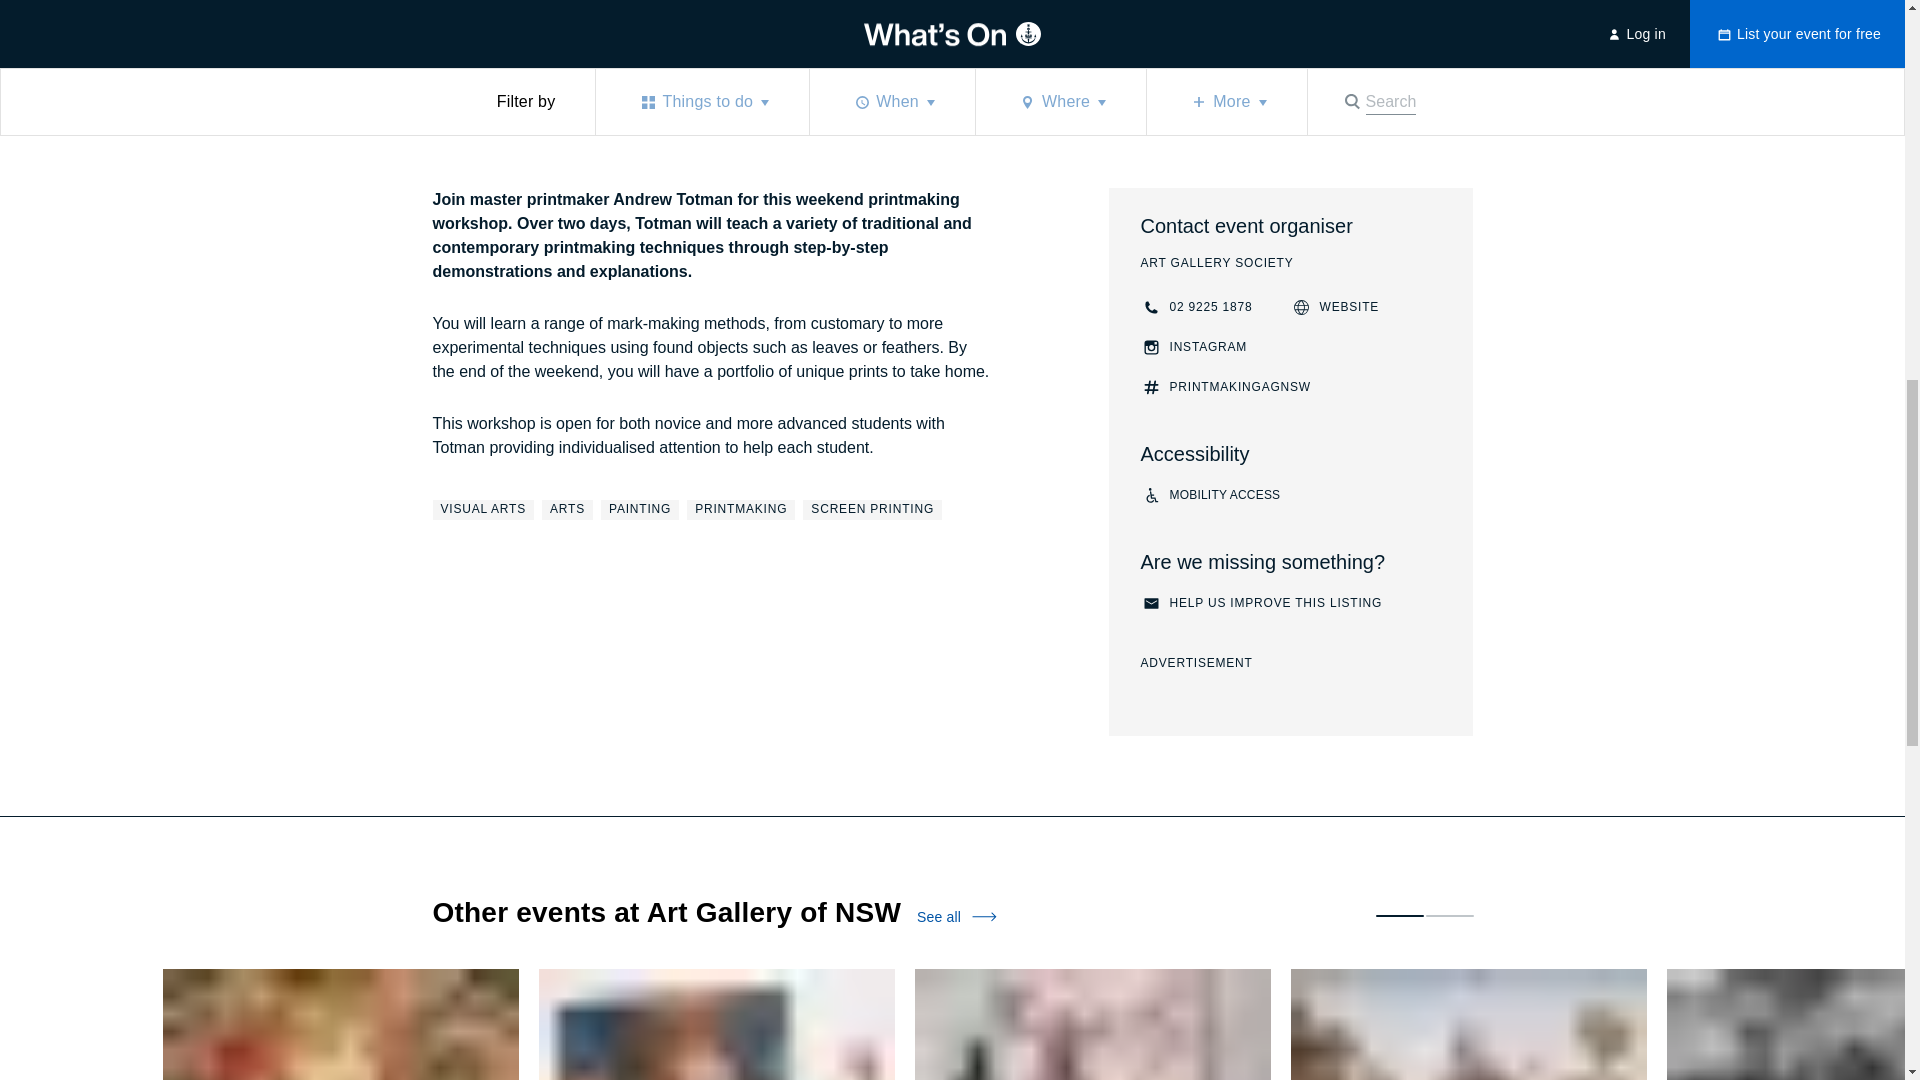 This screenshot has height=1080, width=1920. I want to click on SCREEN PRINTING, so click(956, 916).